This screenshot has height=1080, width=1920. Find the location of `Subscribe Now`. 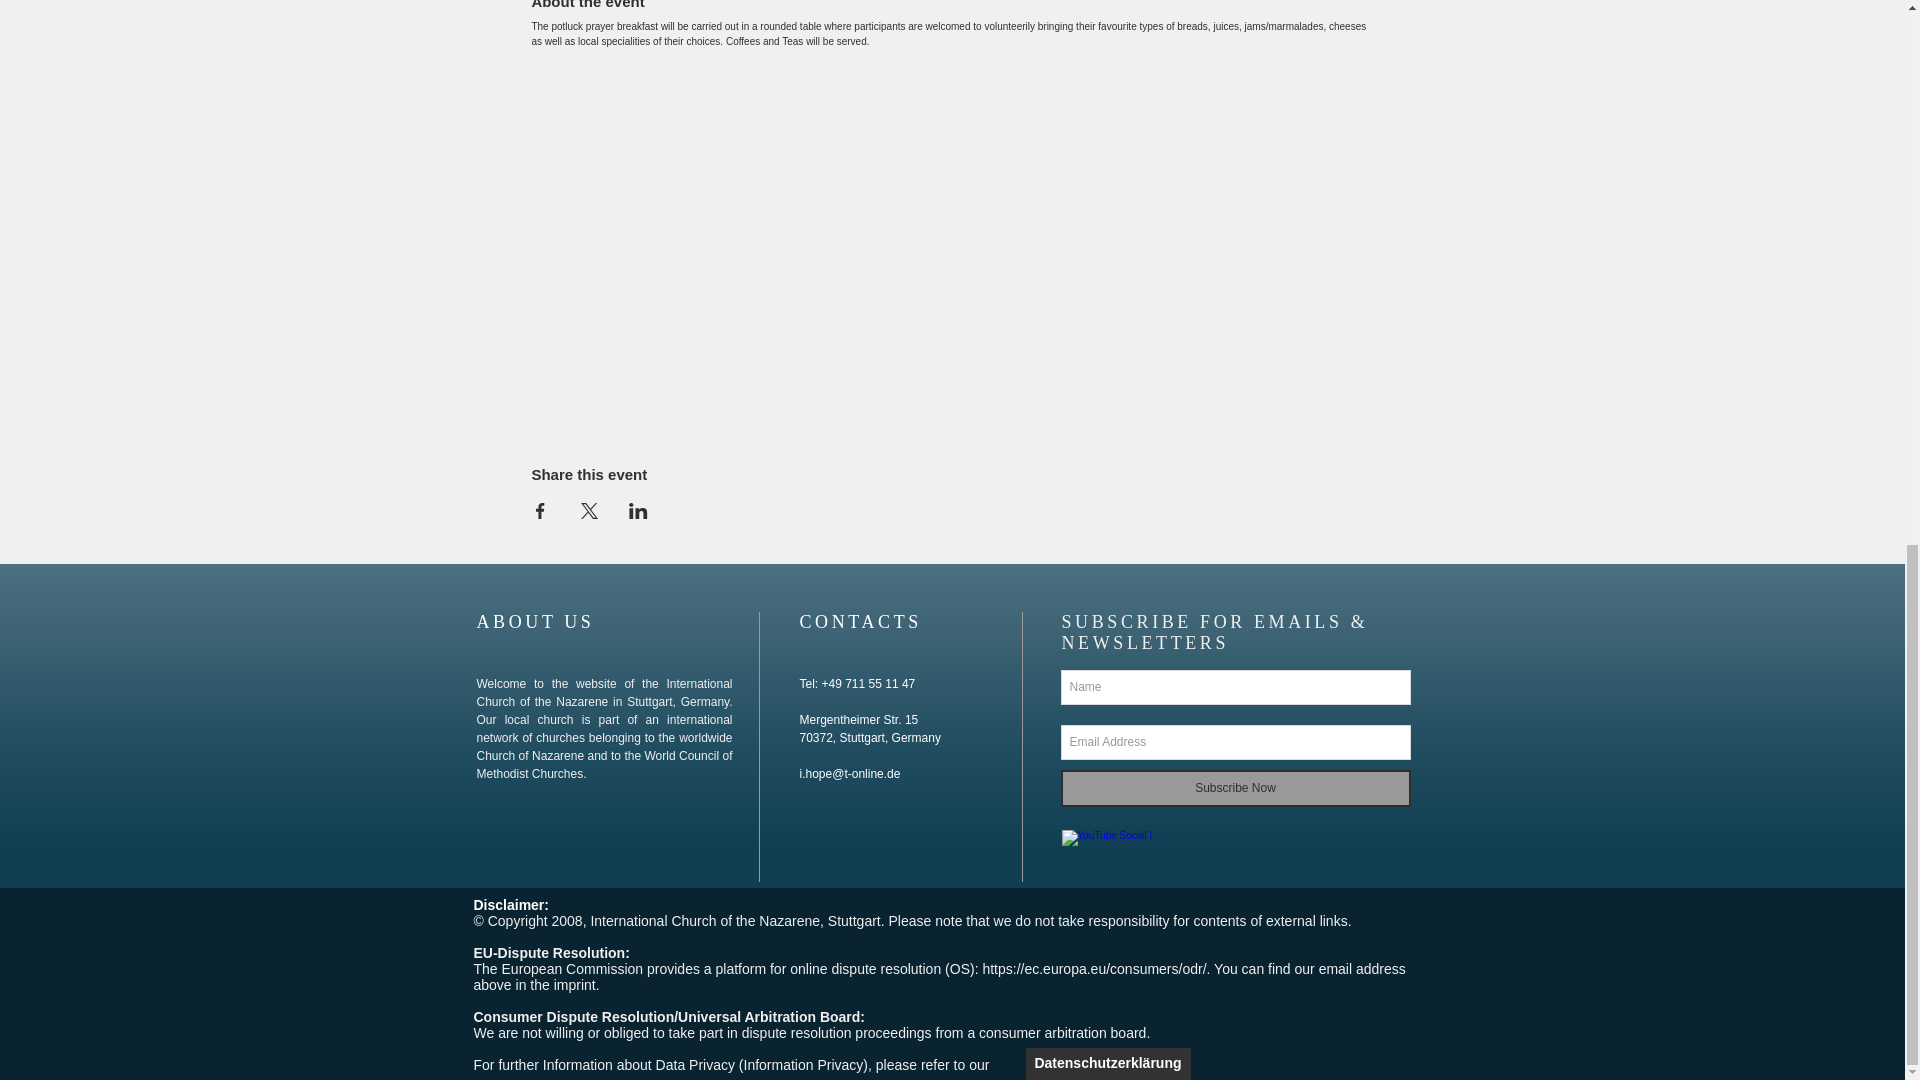

Subscribe Now is located at coordinates (1234, 788).